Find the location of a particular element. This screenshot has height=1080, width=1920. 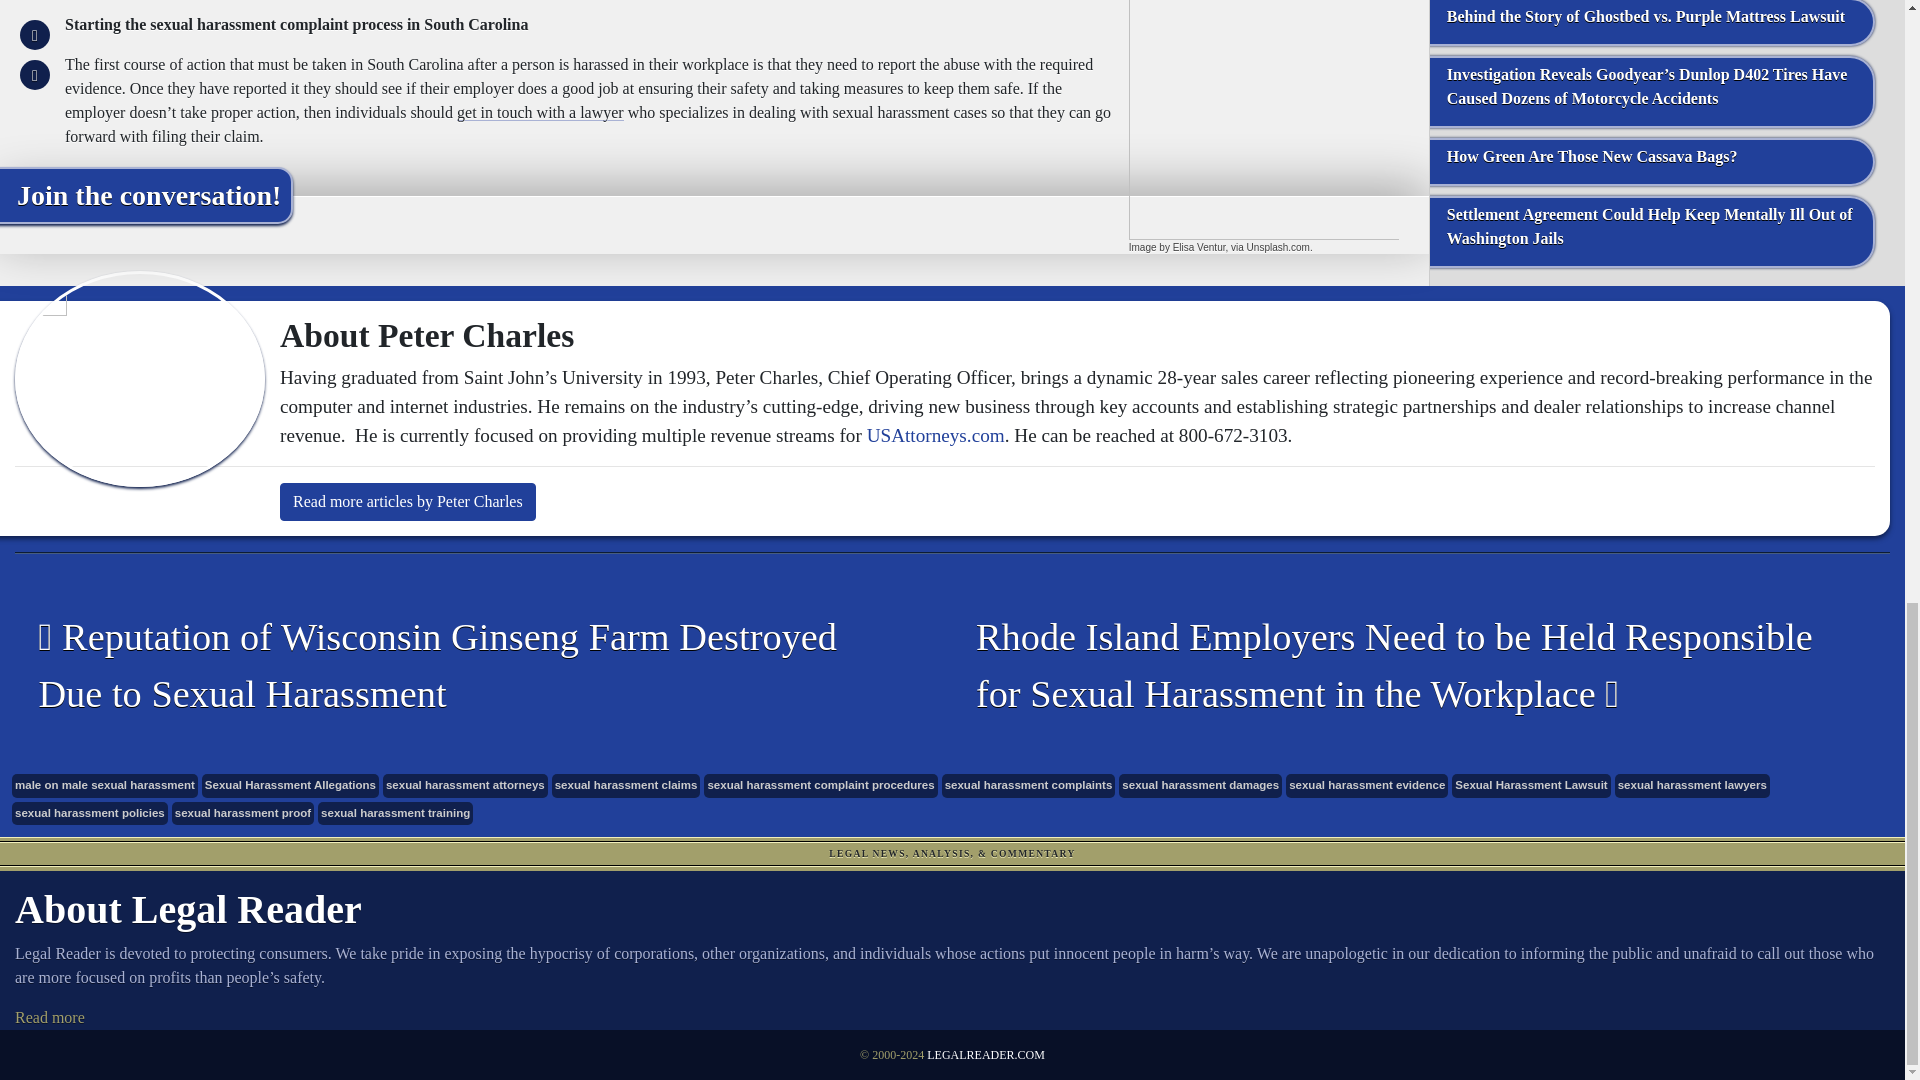

sexual harassment evidence is located at coordinates (1366, 786).